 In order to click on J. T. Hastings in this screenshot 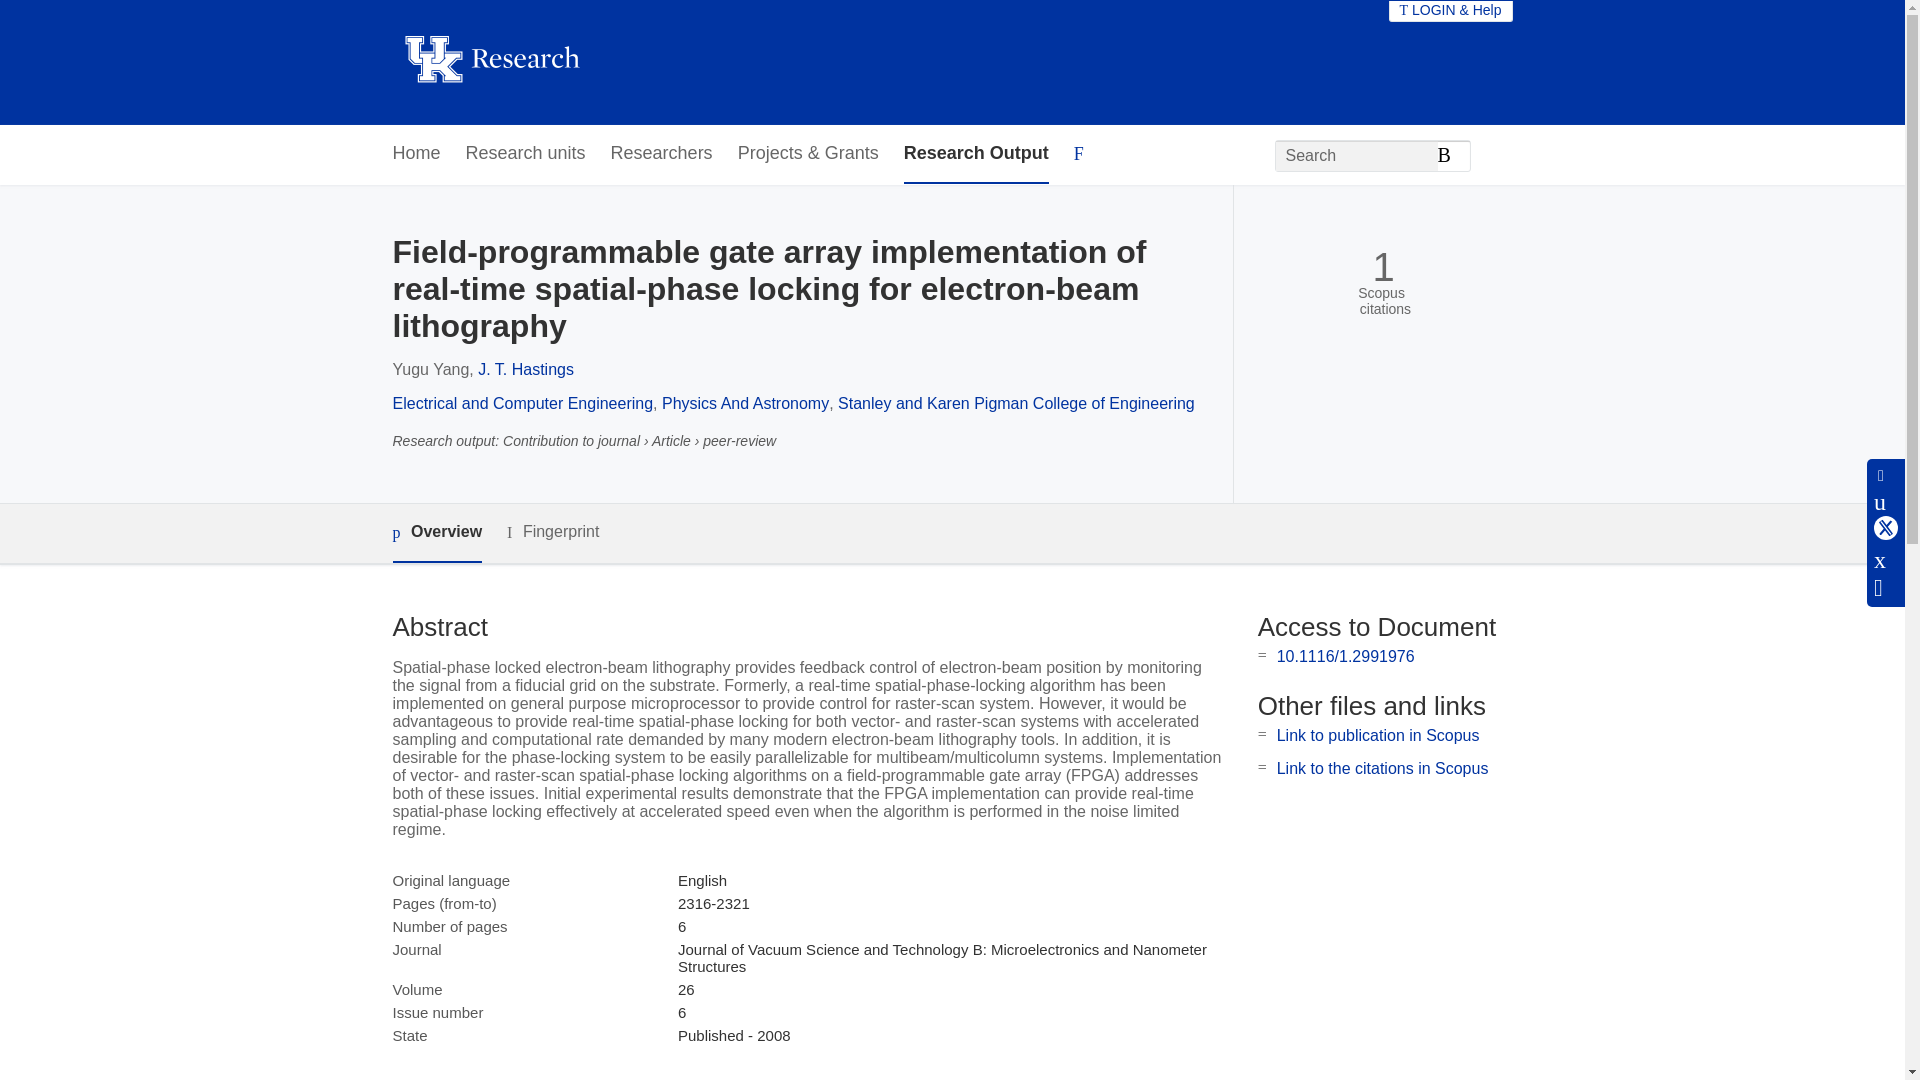, I will do `click(526, 369)`.